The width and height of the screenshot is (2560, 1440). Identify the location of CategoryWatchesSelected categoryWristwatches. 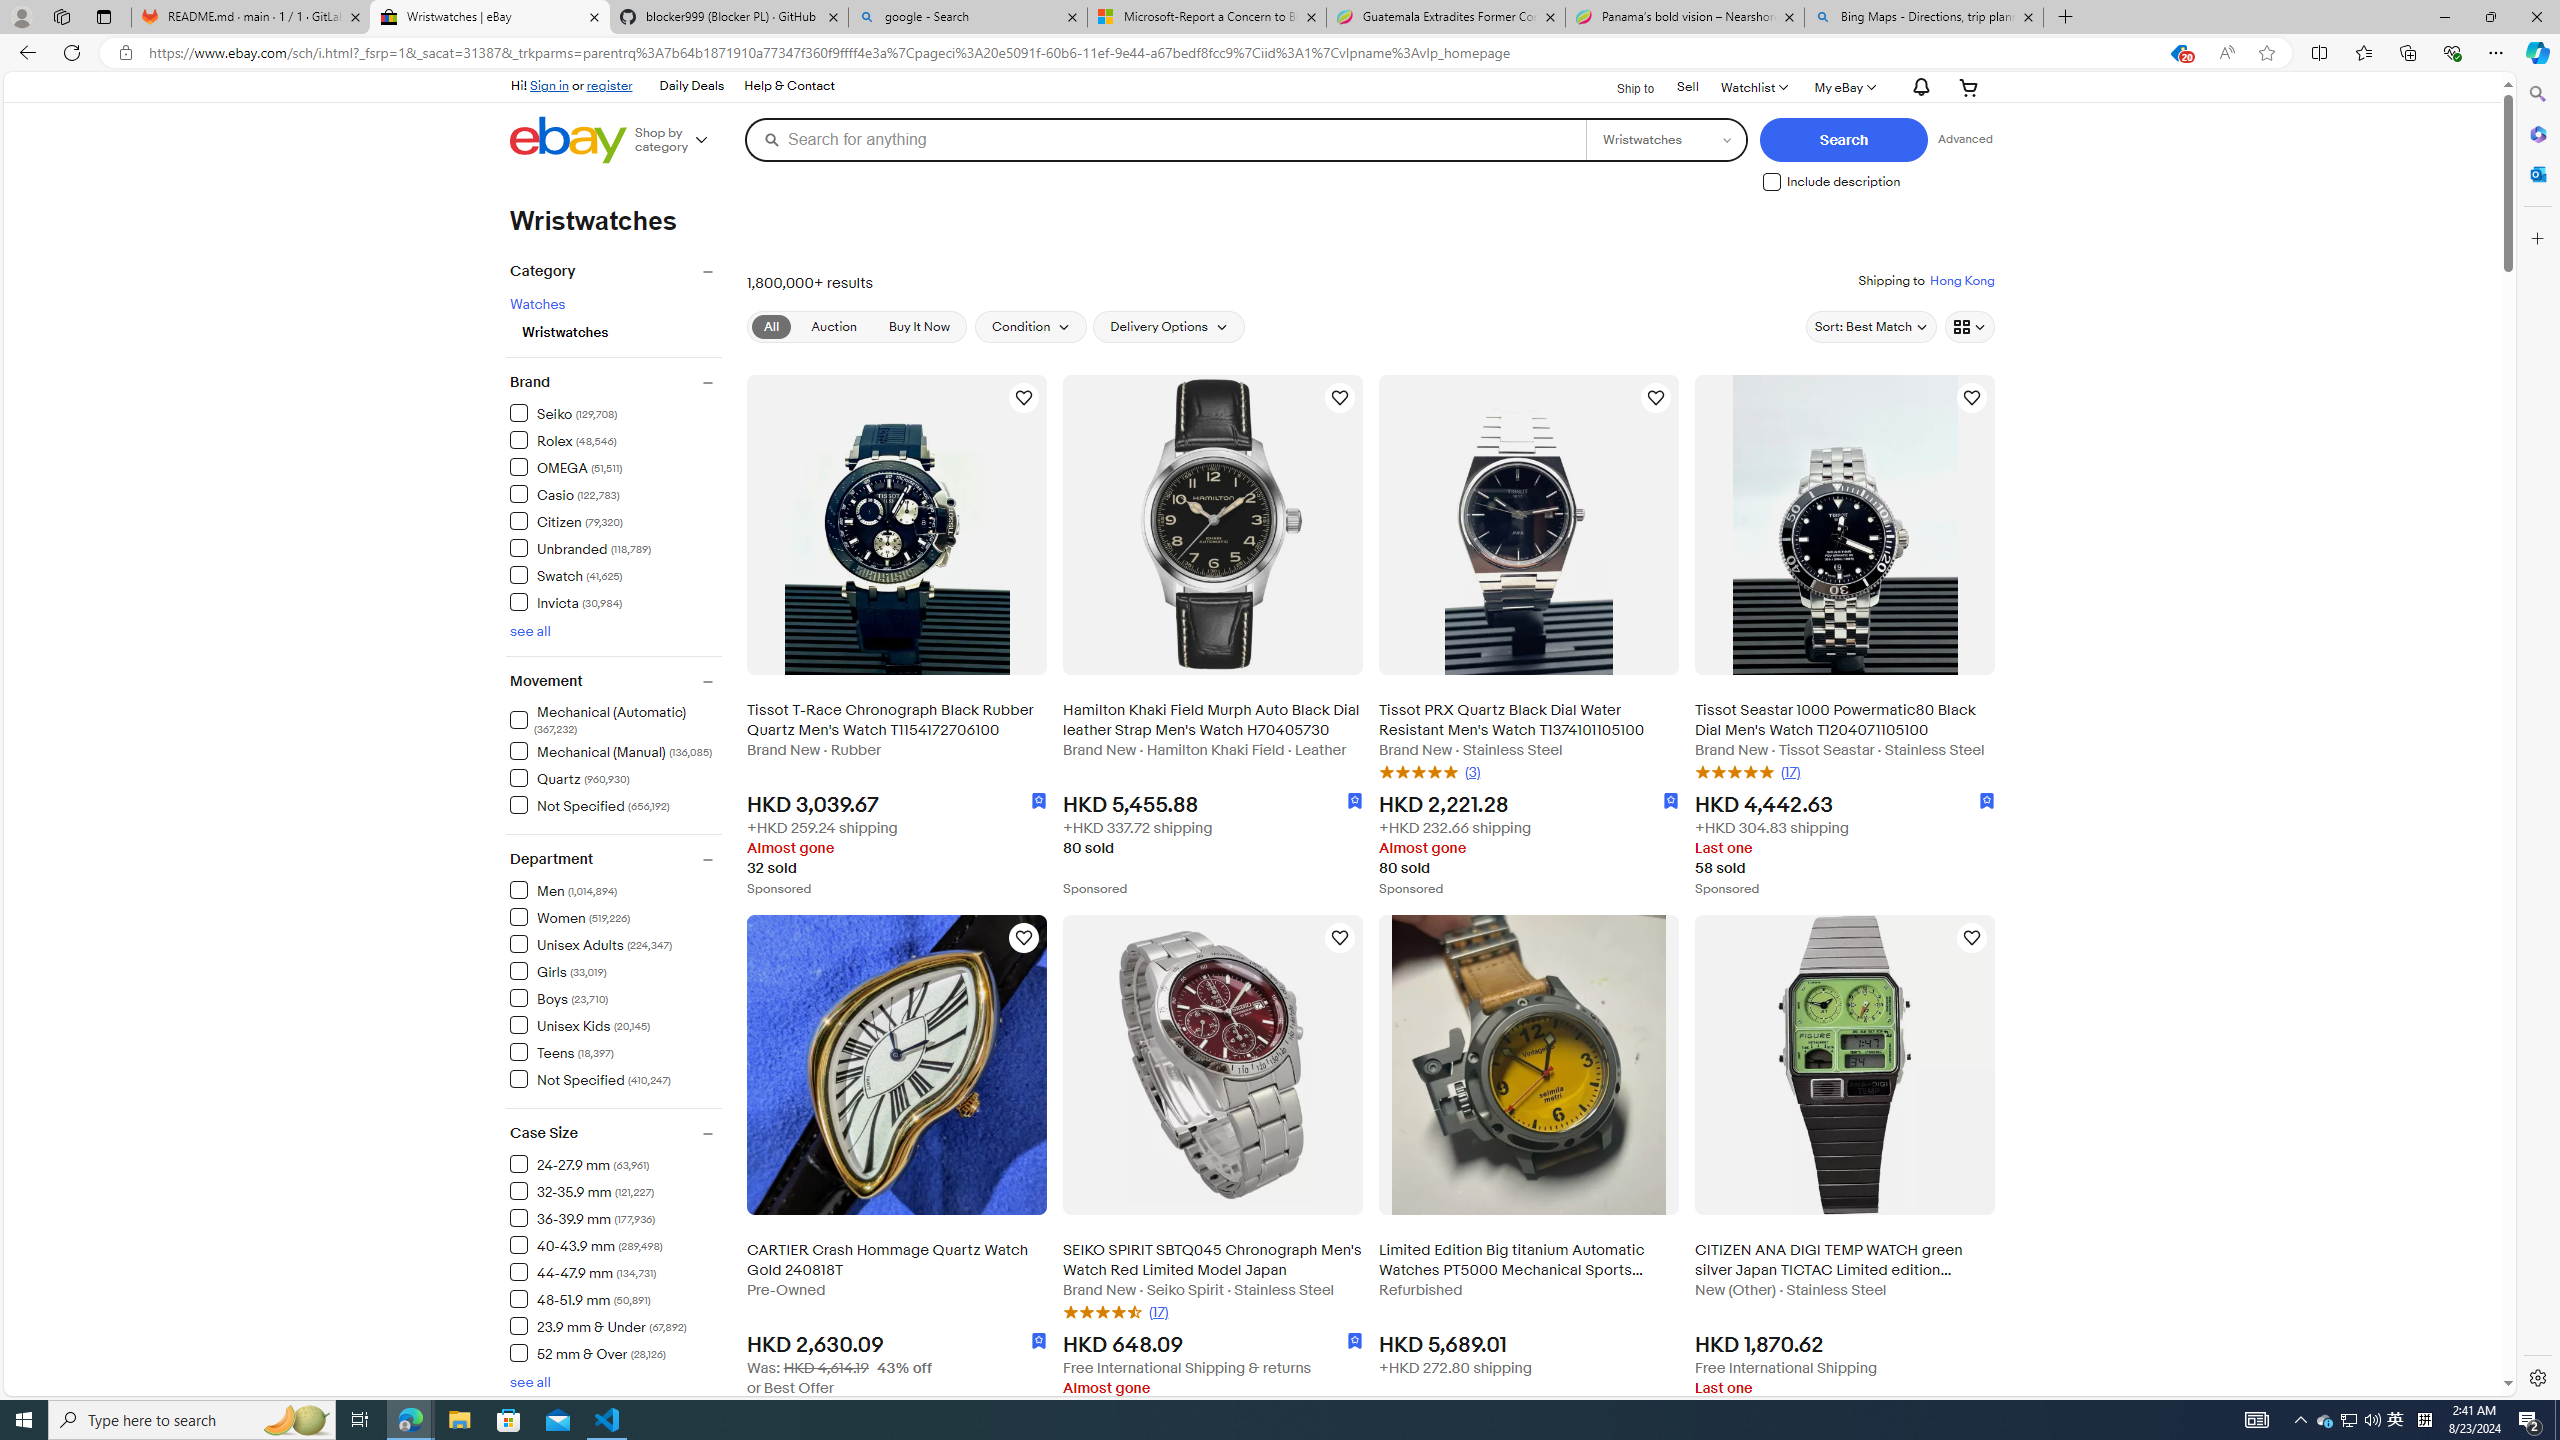
(614, 310).